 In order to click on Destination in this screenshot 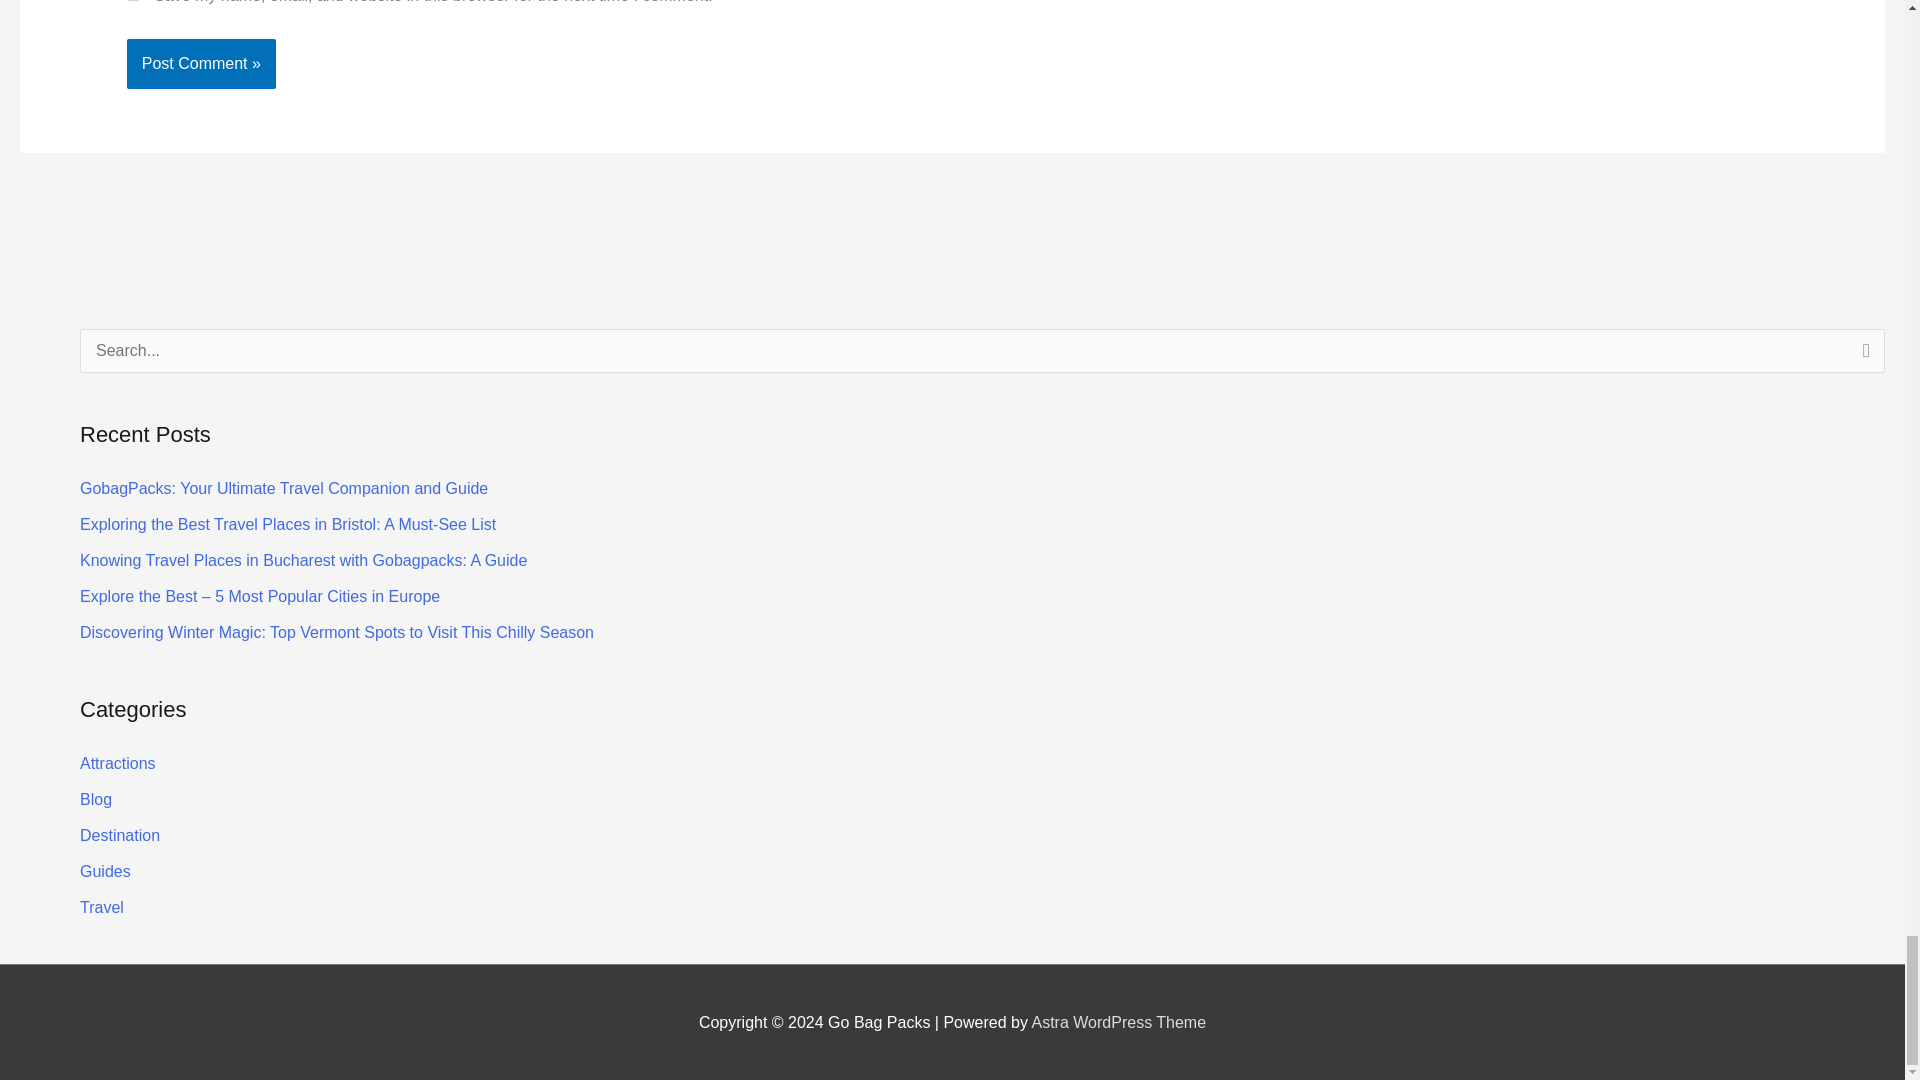, I will do `click(120, 835)`.